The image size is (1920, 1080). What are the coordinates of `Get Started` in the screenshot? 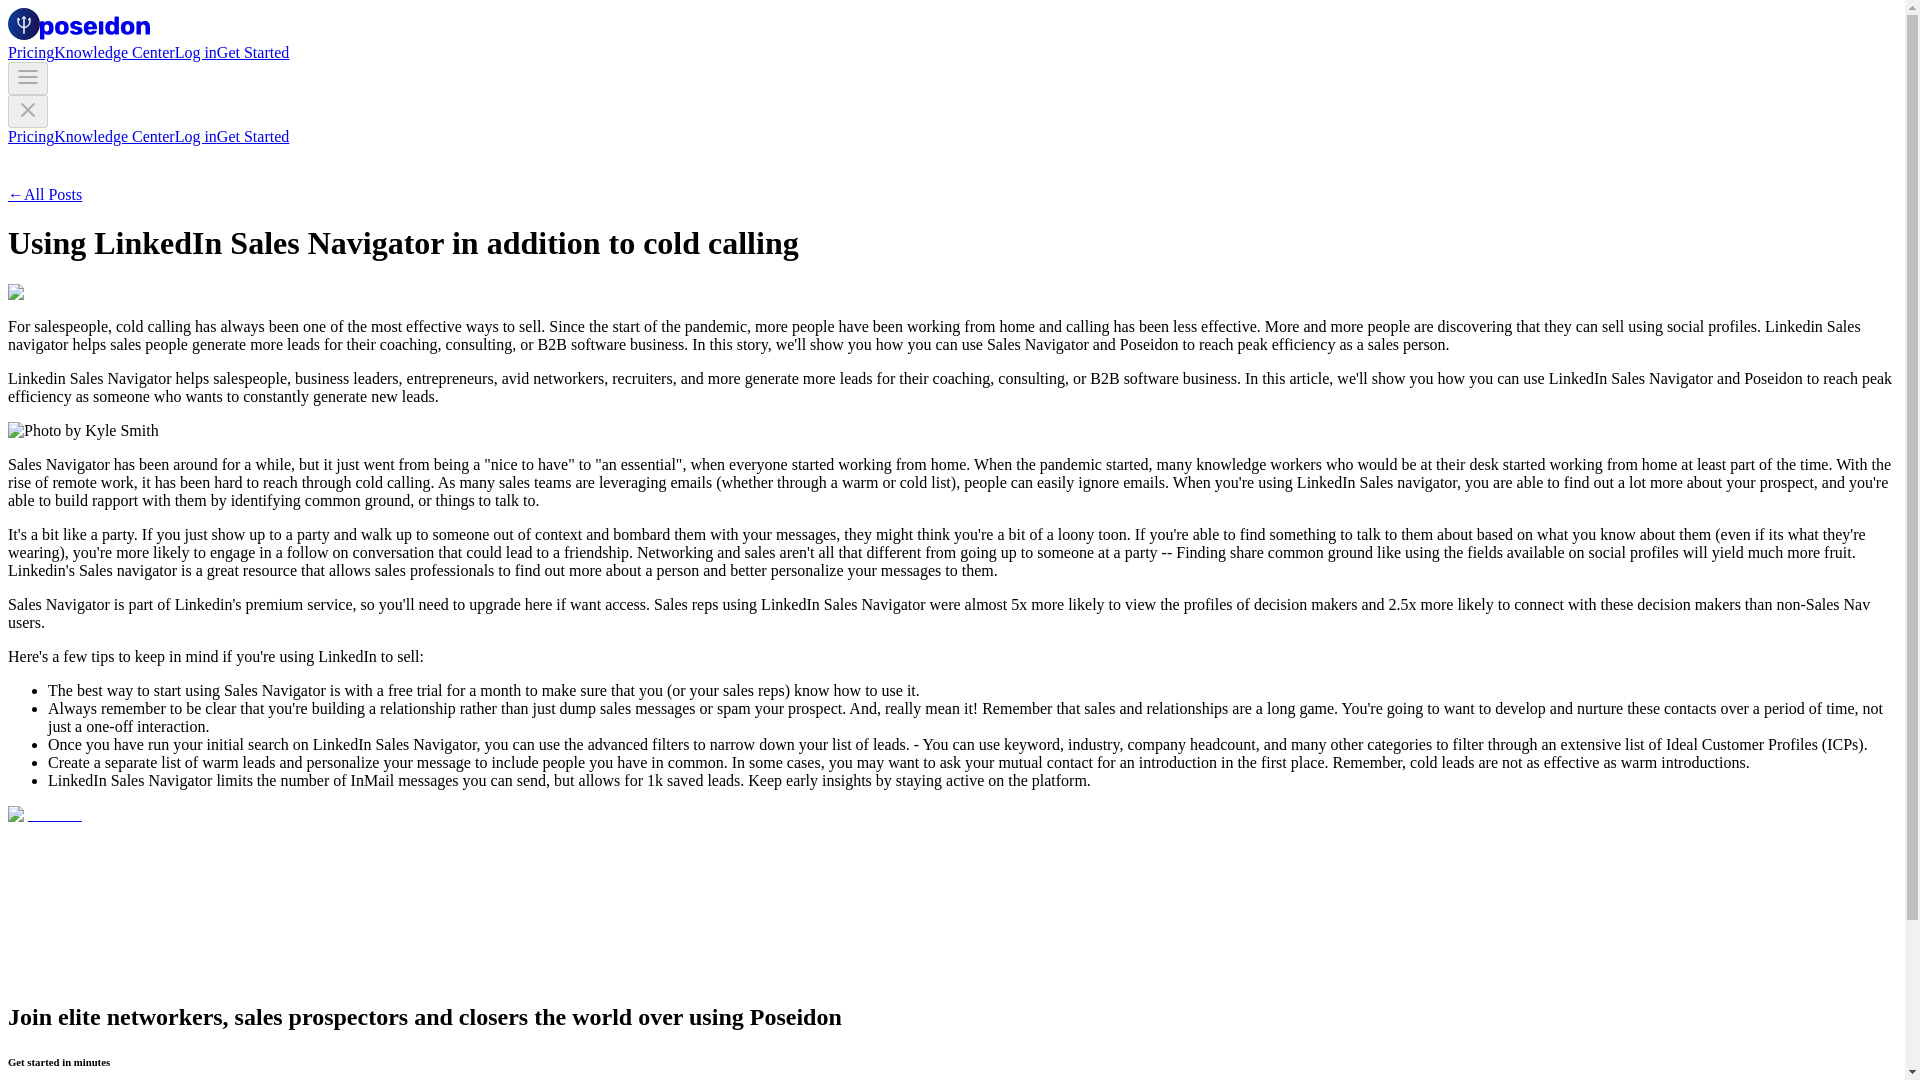 It's located at (252, 136).